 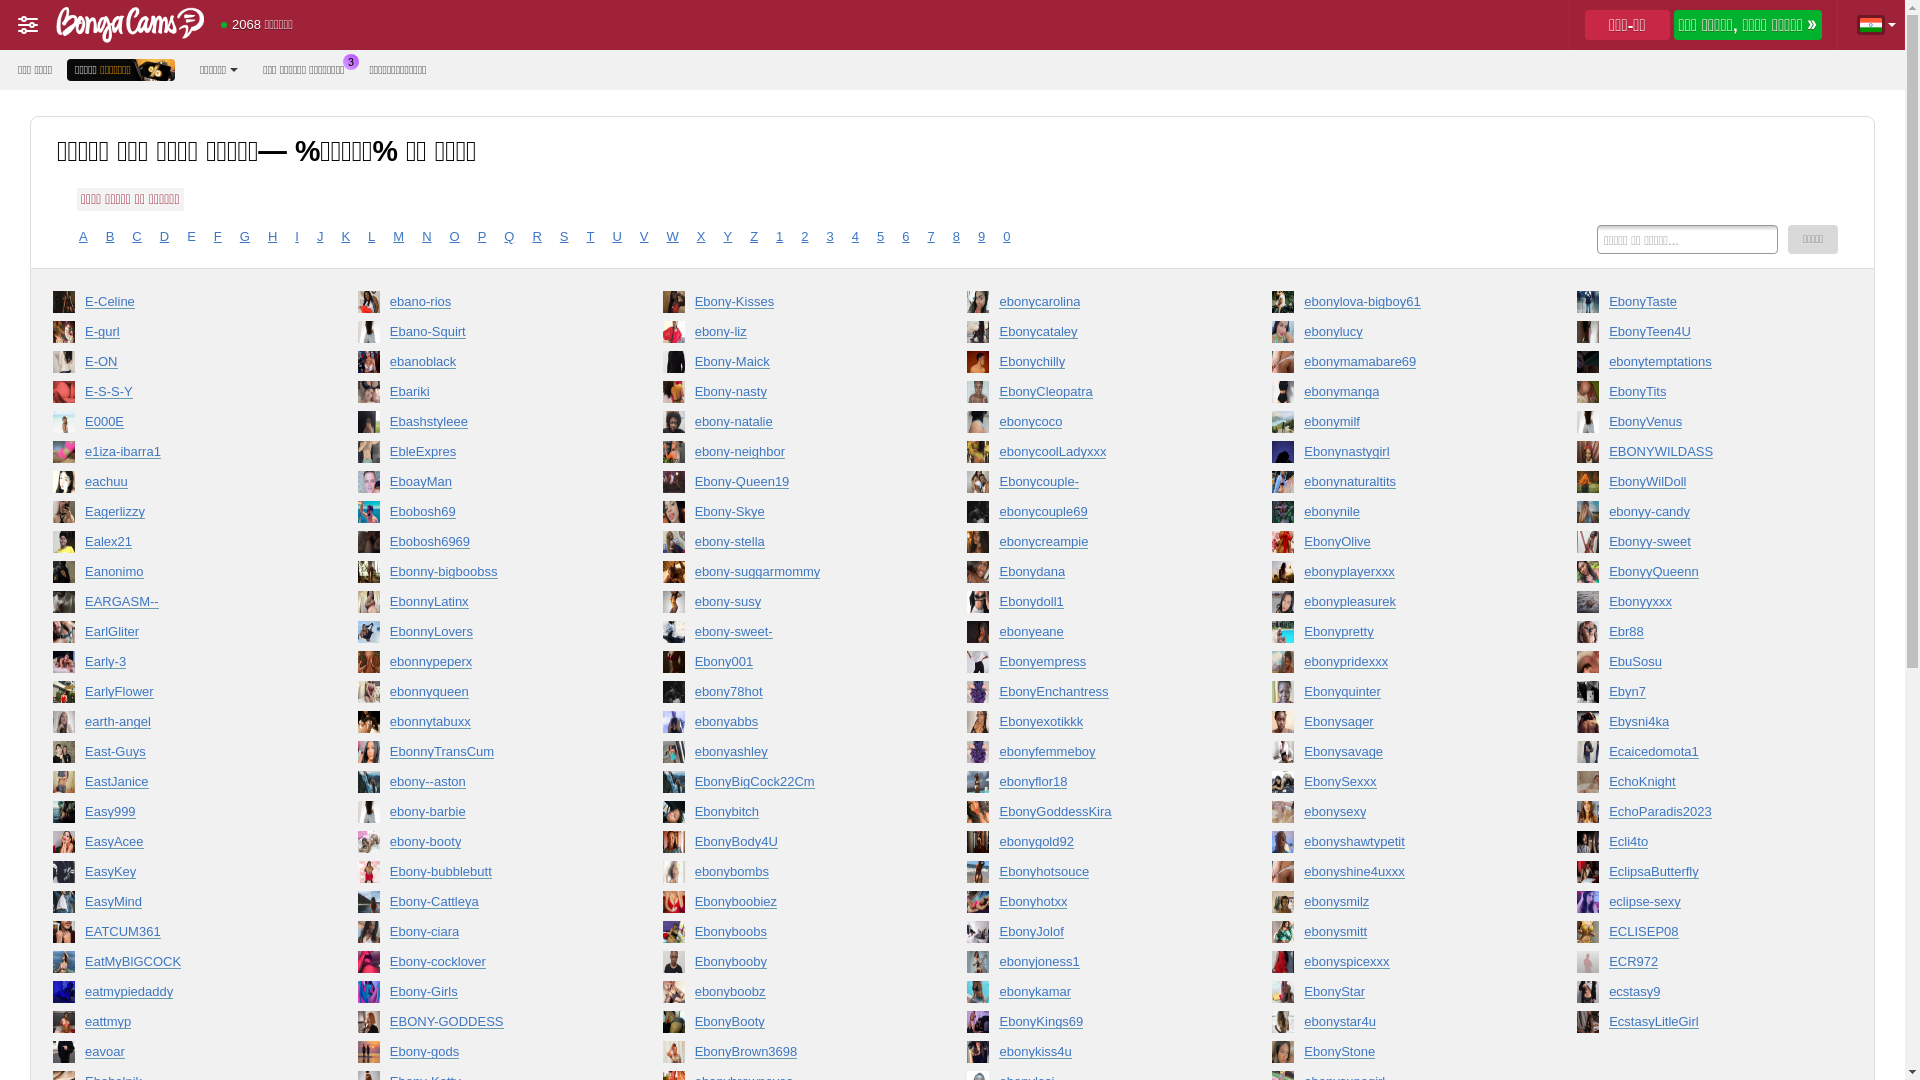 I want to click on EasyMind, so click(x=177, y=906).